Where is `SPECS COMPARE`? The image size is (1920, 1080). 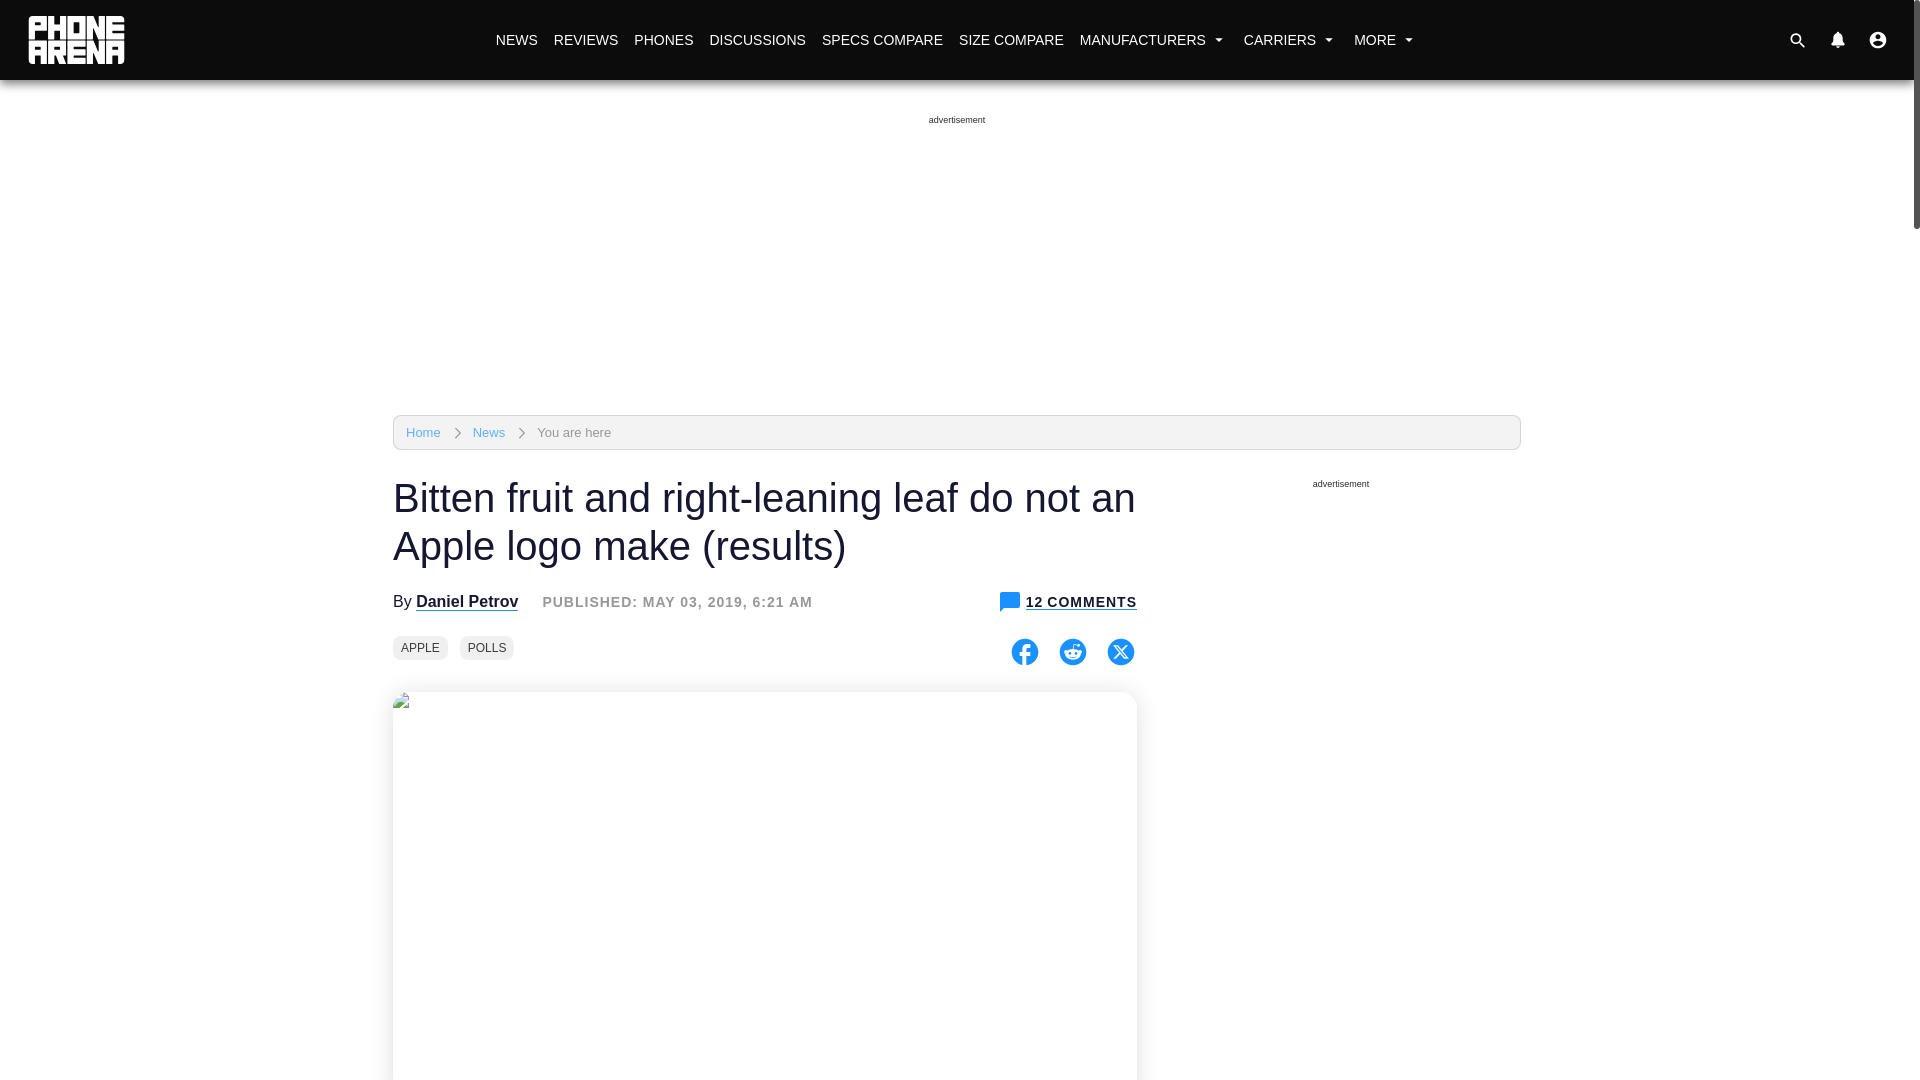 SPECS COMPARE is located at coordinates (882, 40).